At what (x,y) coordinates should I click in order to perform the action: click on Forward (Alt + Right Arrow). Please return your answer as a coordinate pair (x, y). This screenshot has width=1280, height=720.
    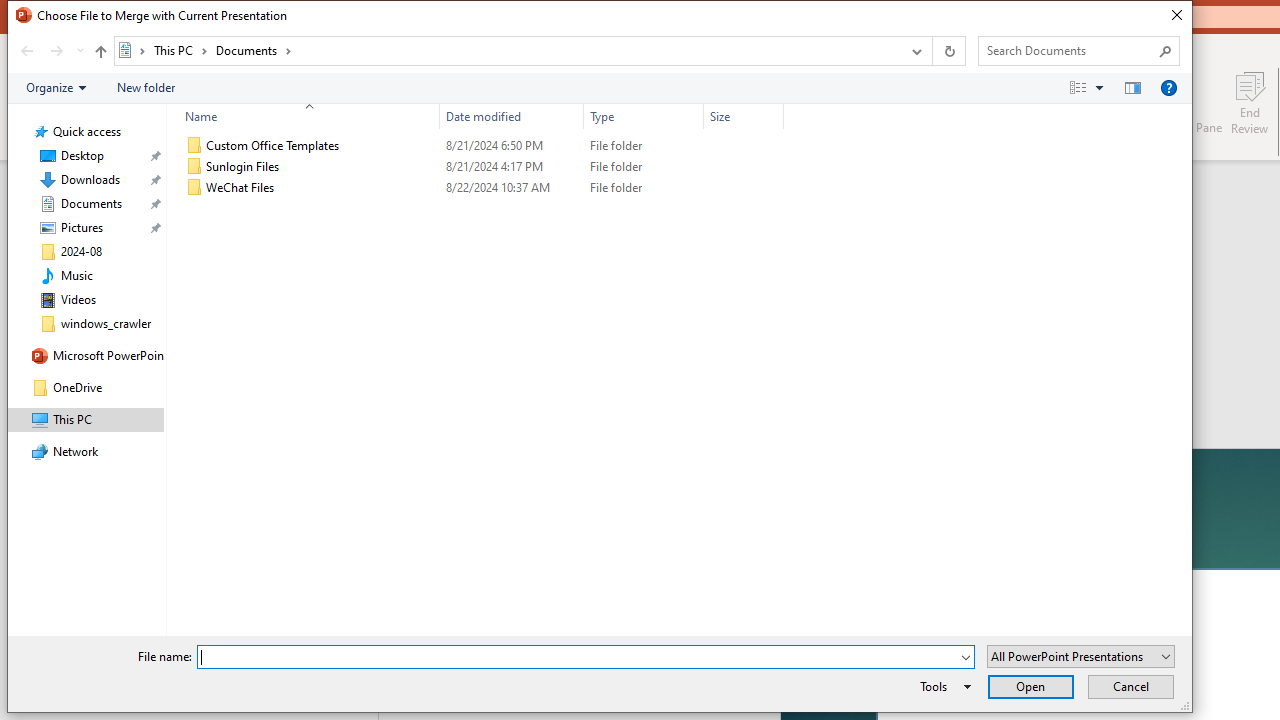
    Looking at the image, I should click on (56, 51).